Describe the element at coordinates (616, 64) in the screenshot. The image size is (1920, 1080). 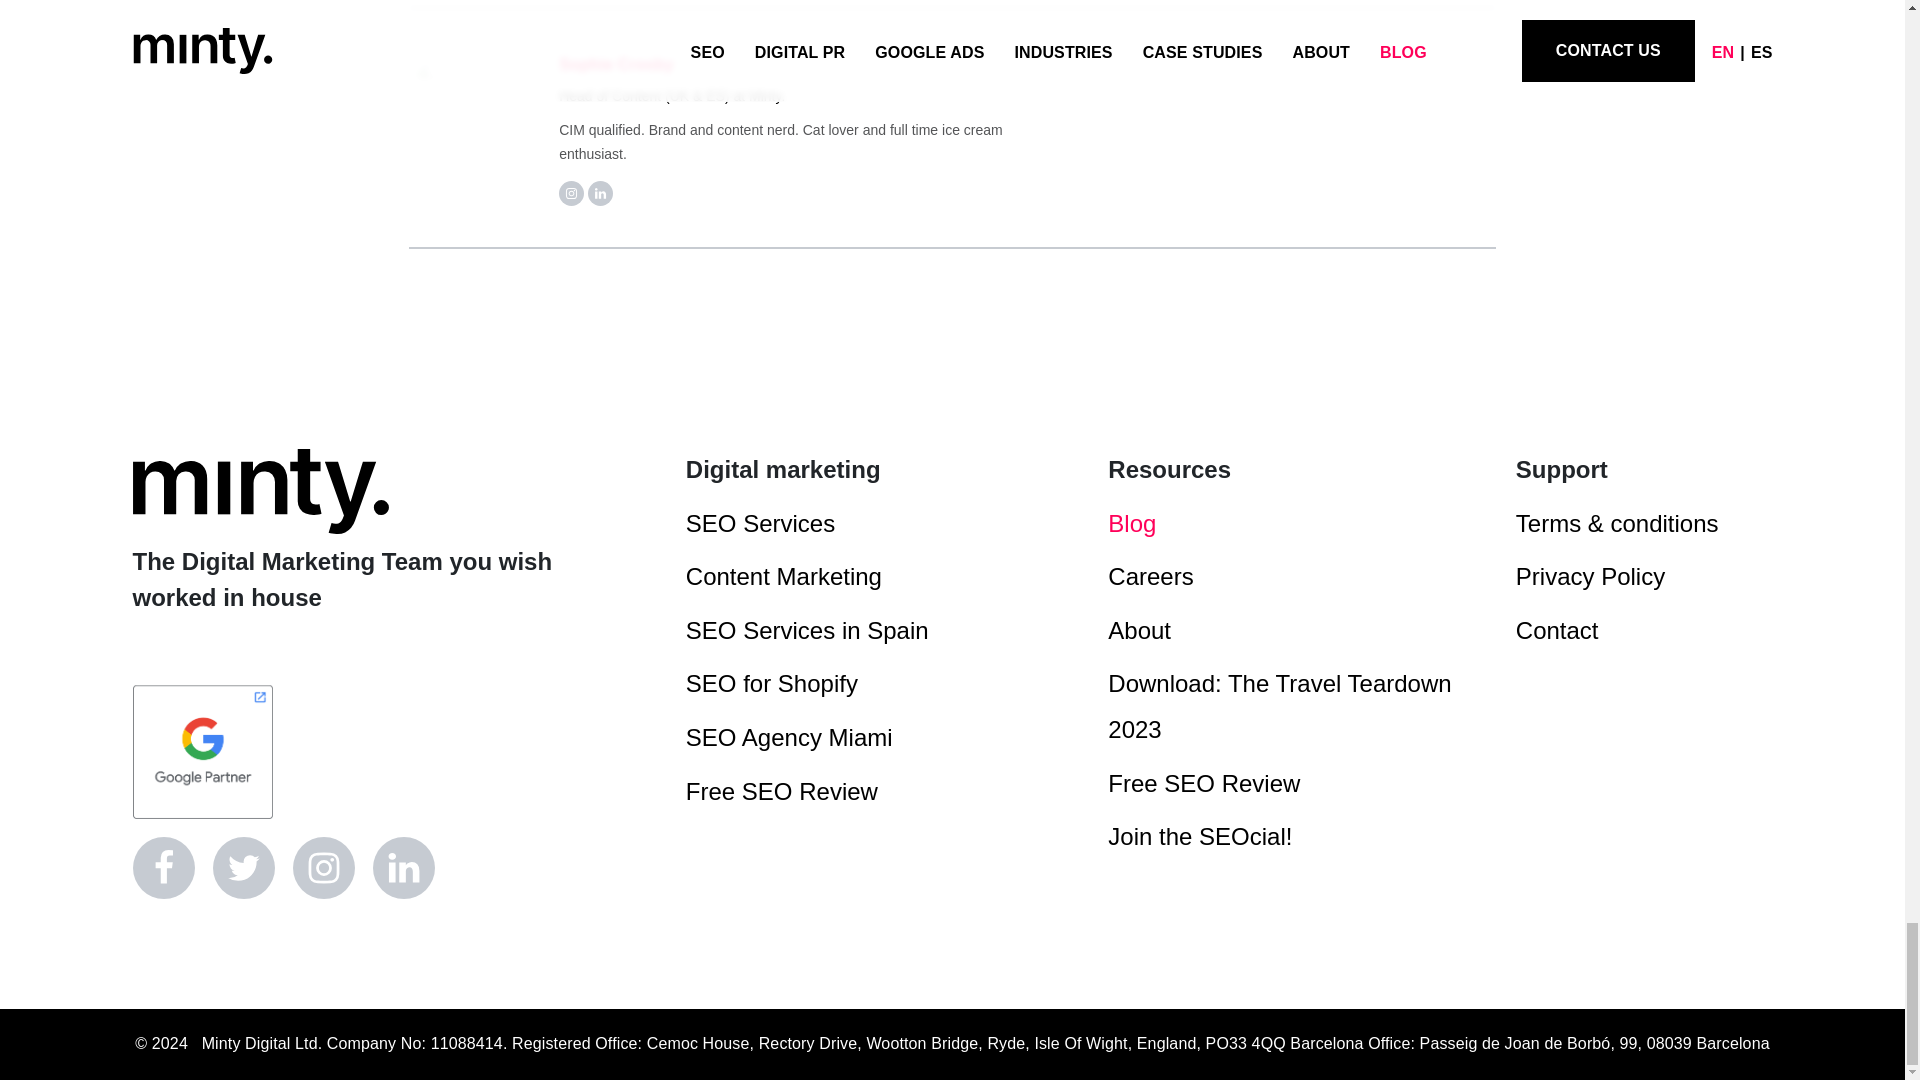
I see `Sophie Crosby` at that location.